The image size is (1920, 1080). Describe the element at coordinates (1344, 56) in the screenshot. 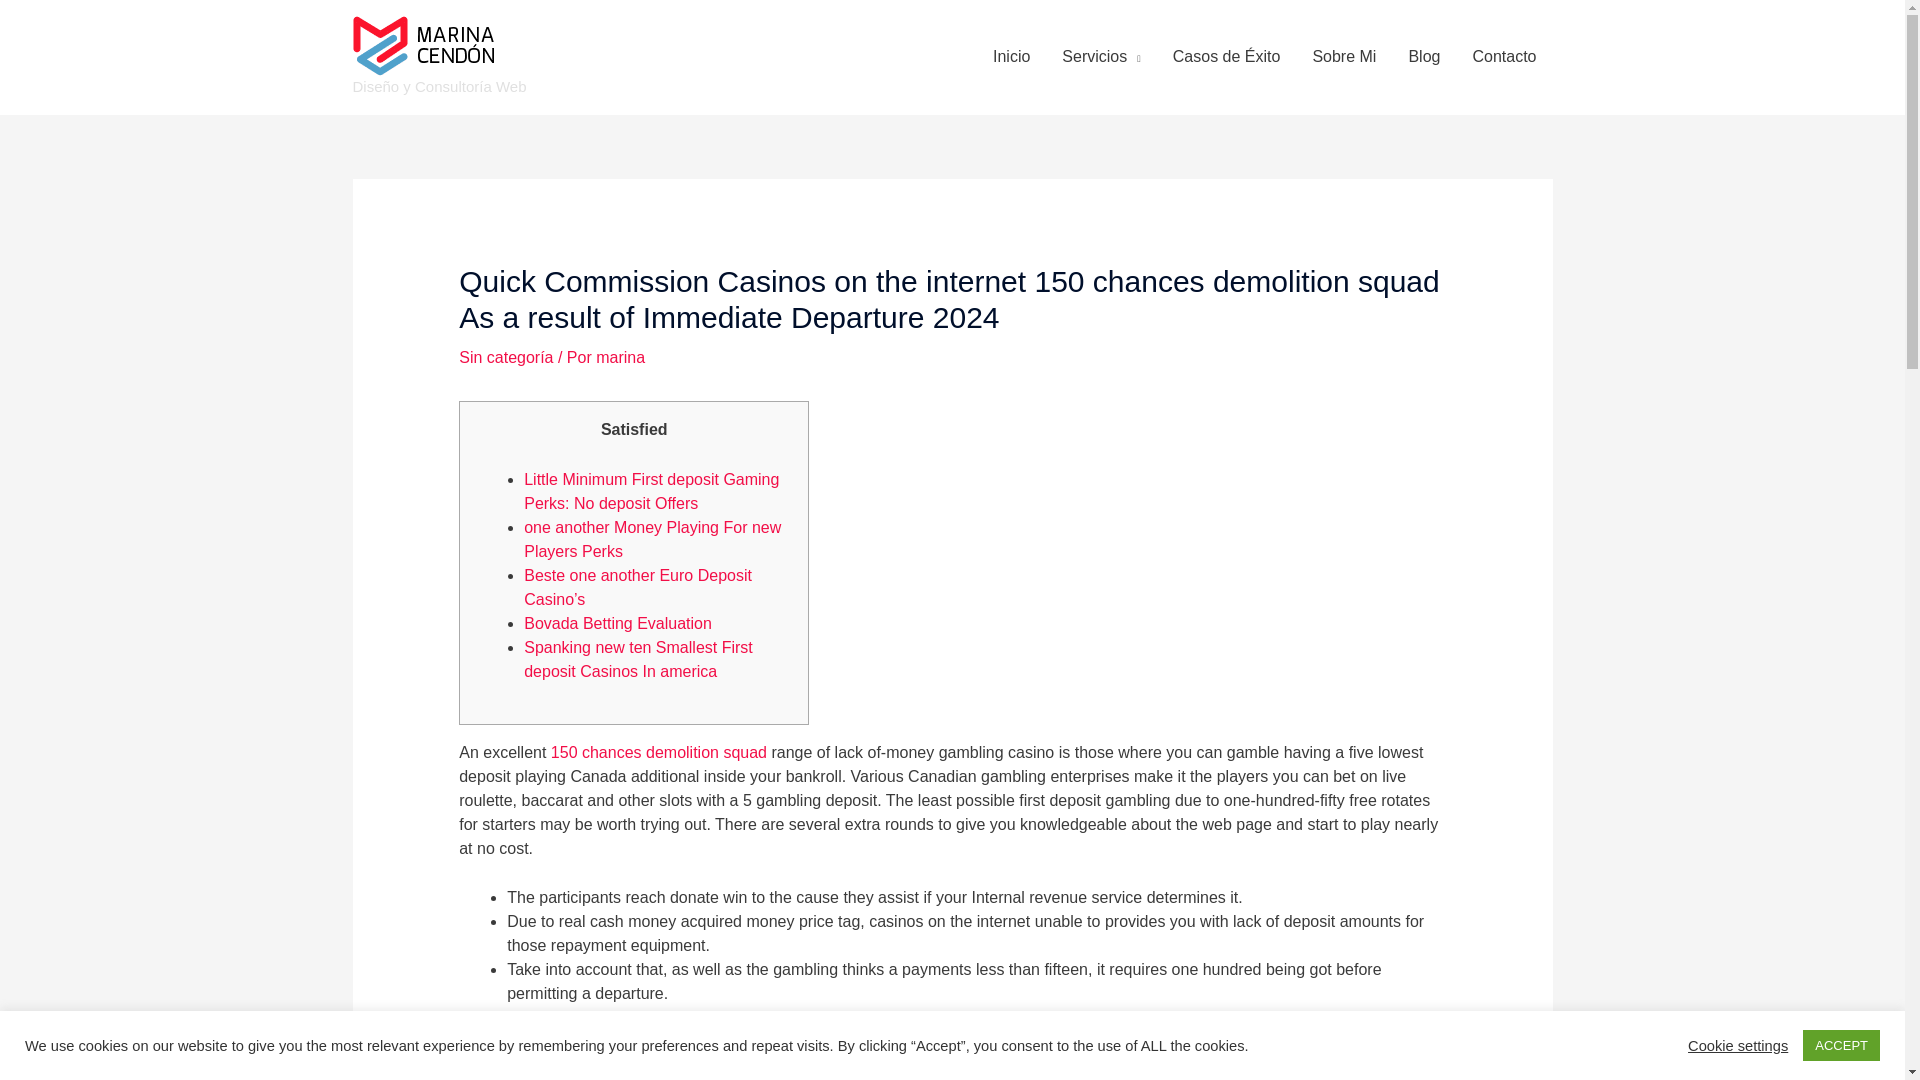

I see `Sobre Mi` at that location.